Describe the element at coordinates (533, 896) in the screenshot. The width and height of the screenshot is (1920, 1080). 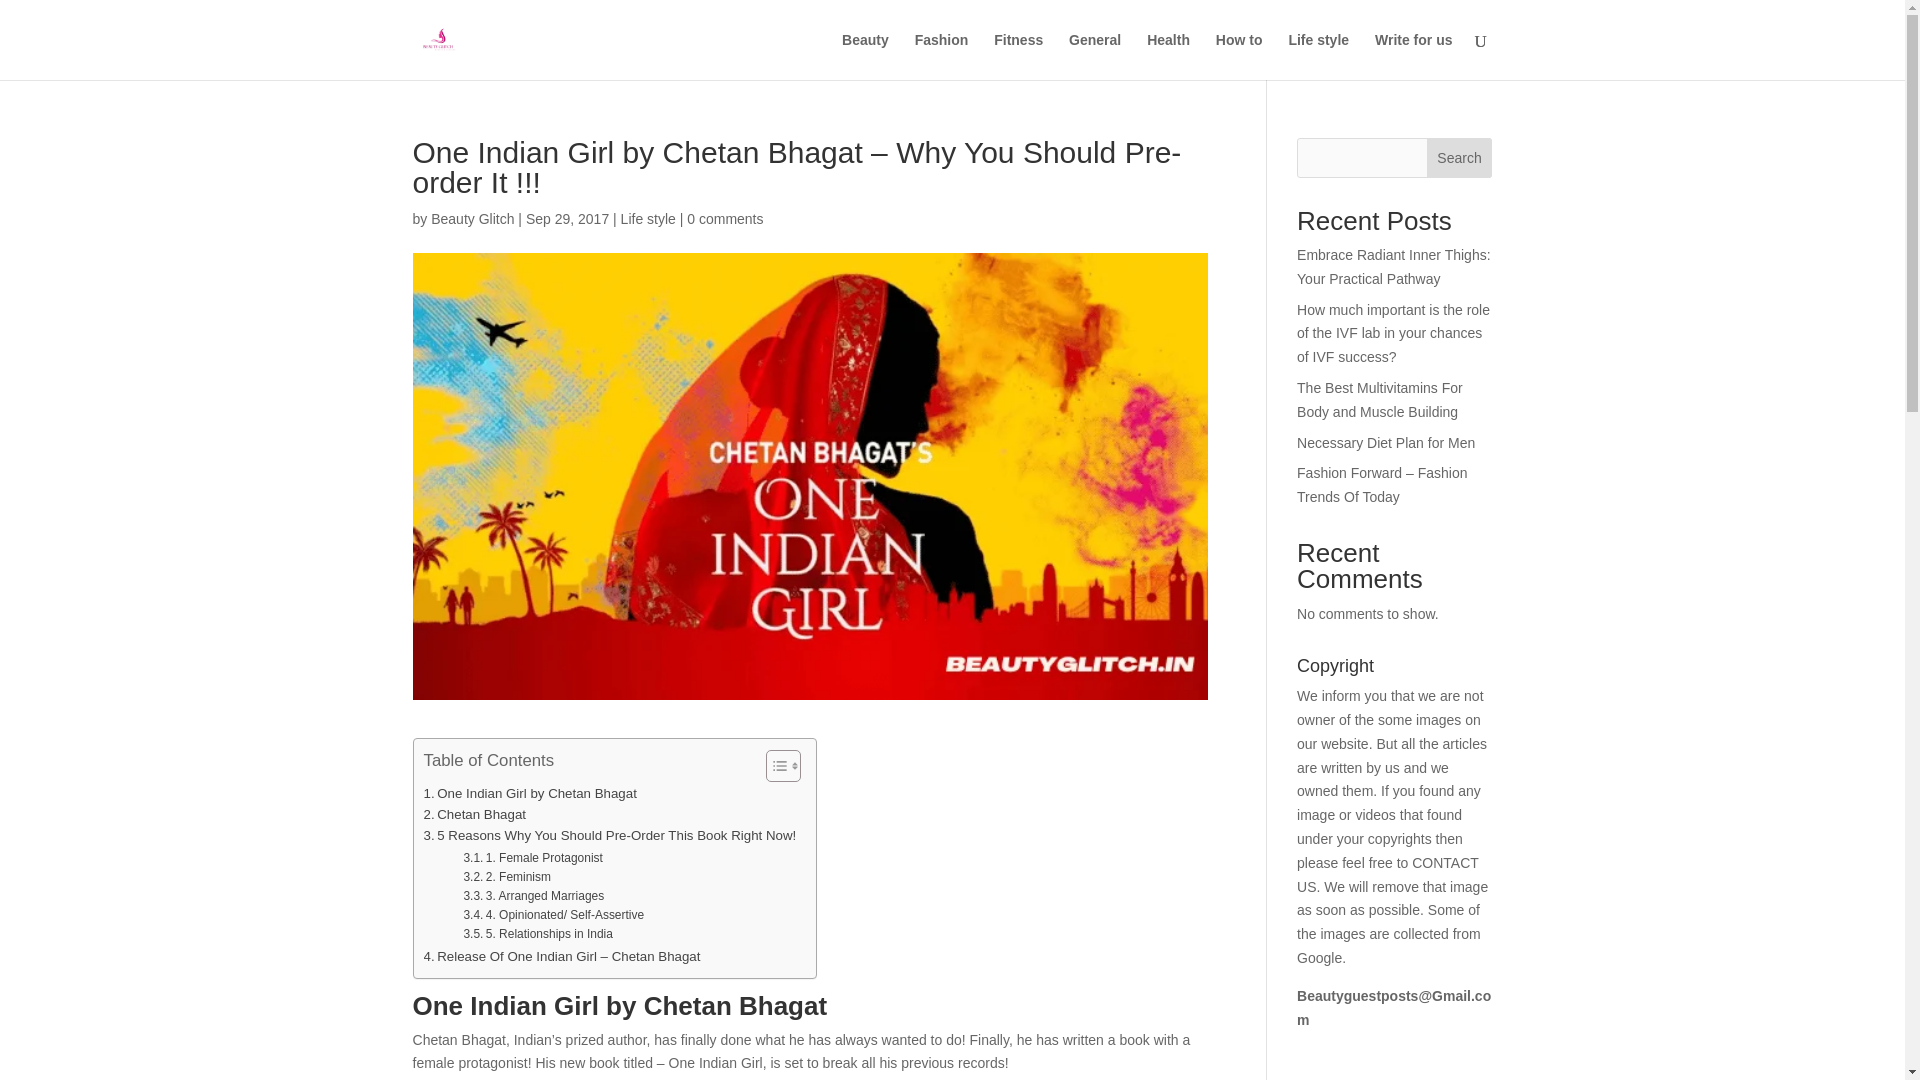
I see `3. Arranged Marriages` at that location.